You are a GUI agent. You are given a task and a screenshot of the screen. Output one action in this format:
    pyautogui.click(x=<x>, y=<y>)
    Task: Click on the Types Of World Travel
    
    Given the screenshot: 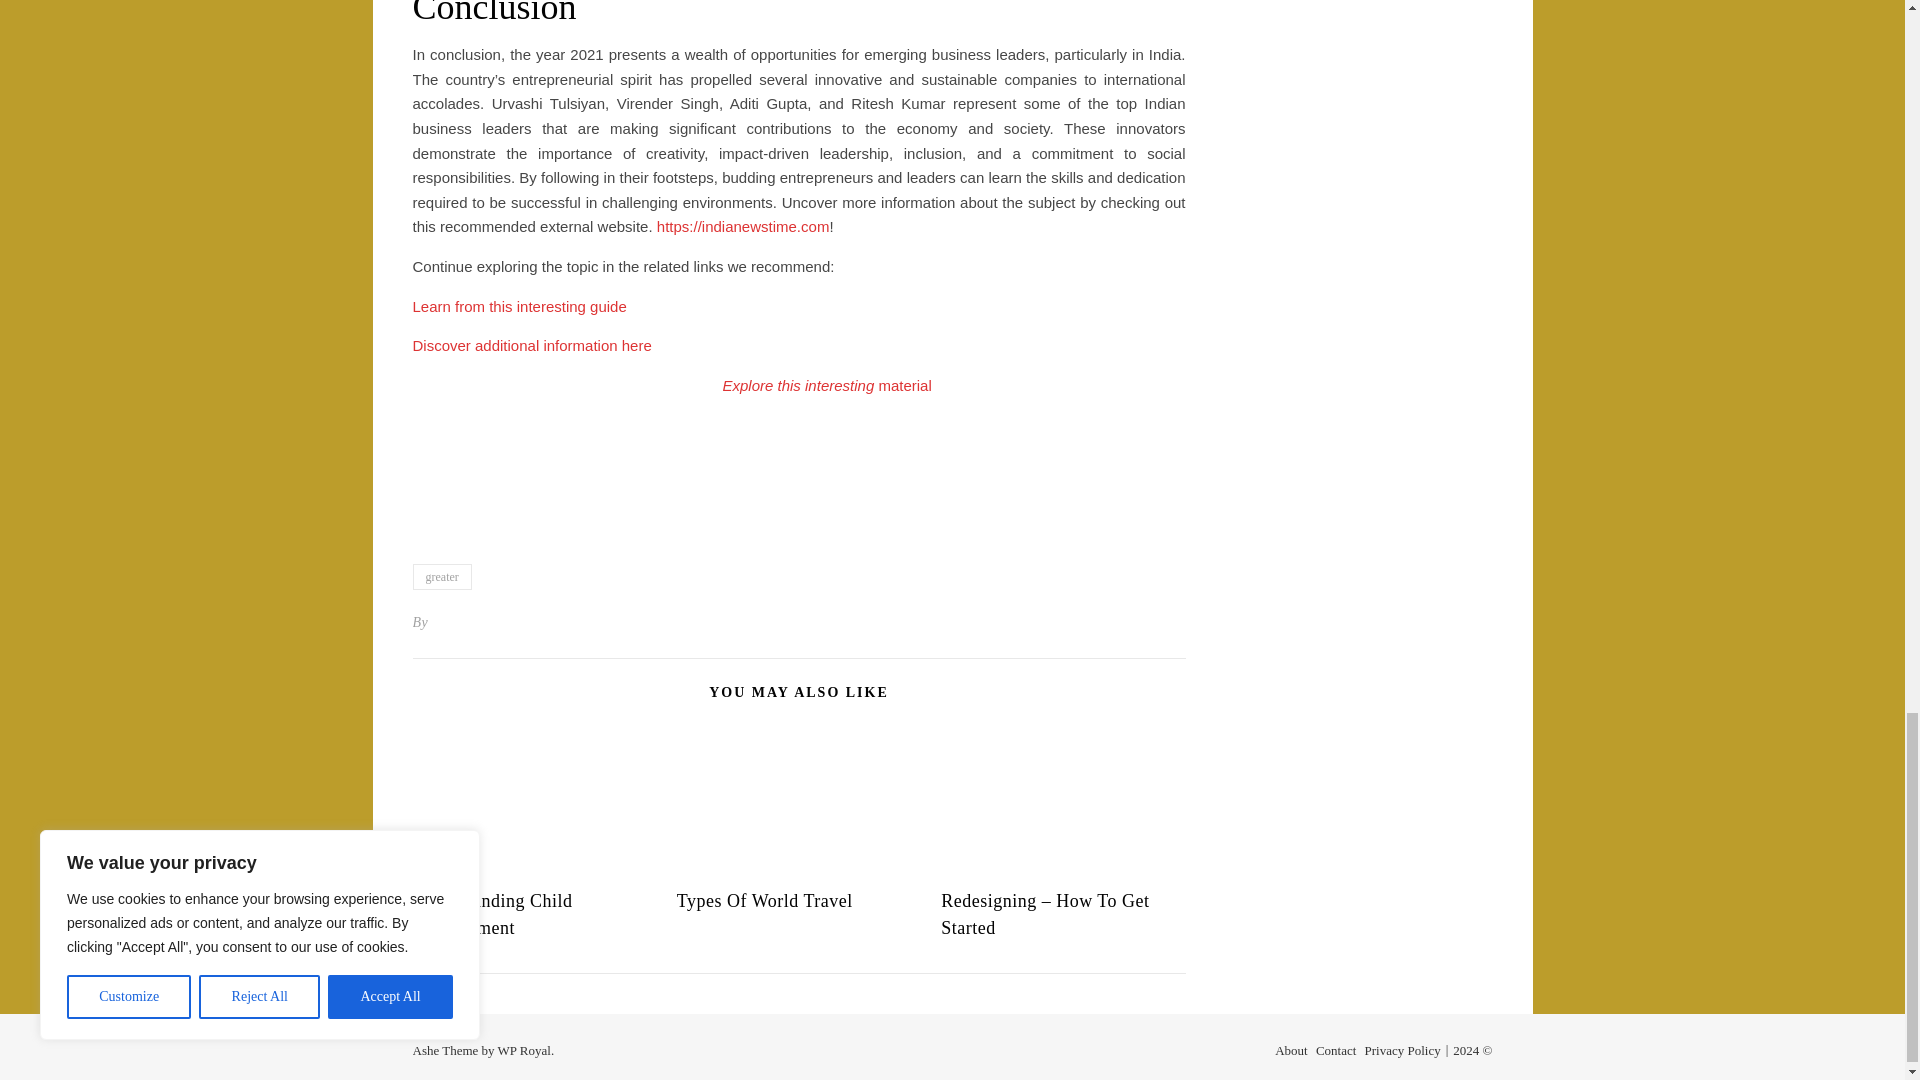 What is the action you would take?
    pyautogui.click(x=764, y=901)
    